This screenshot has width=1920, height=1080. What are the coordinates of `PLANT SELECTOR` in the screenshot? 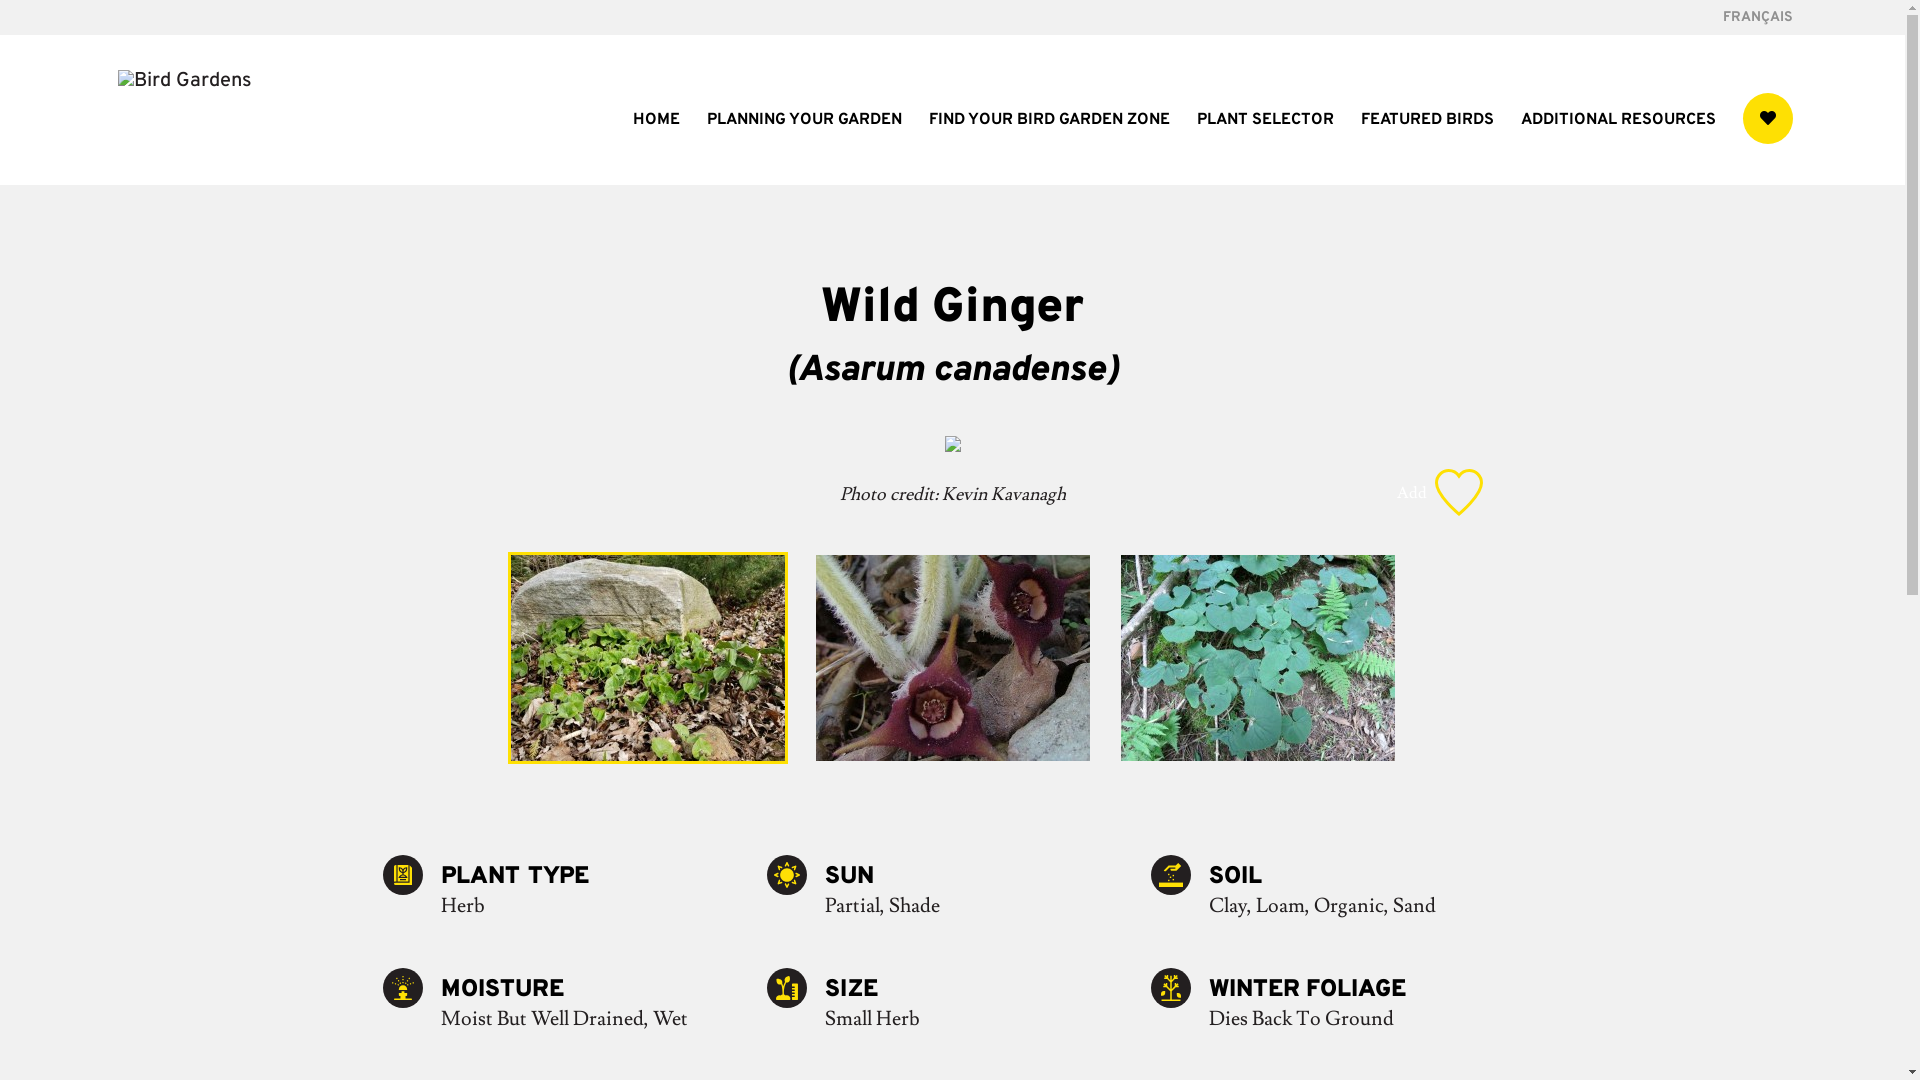 It's located at (1264, 149).